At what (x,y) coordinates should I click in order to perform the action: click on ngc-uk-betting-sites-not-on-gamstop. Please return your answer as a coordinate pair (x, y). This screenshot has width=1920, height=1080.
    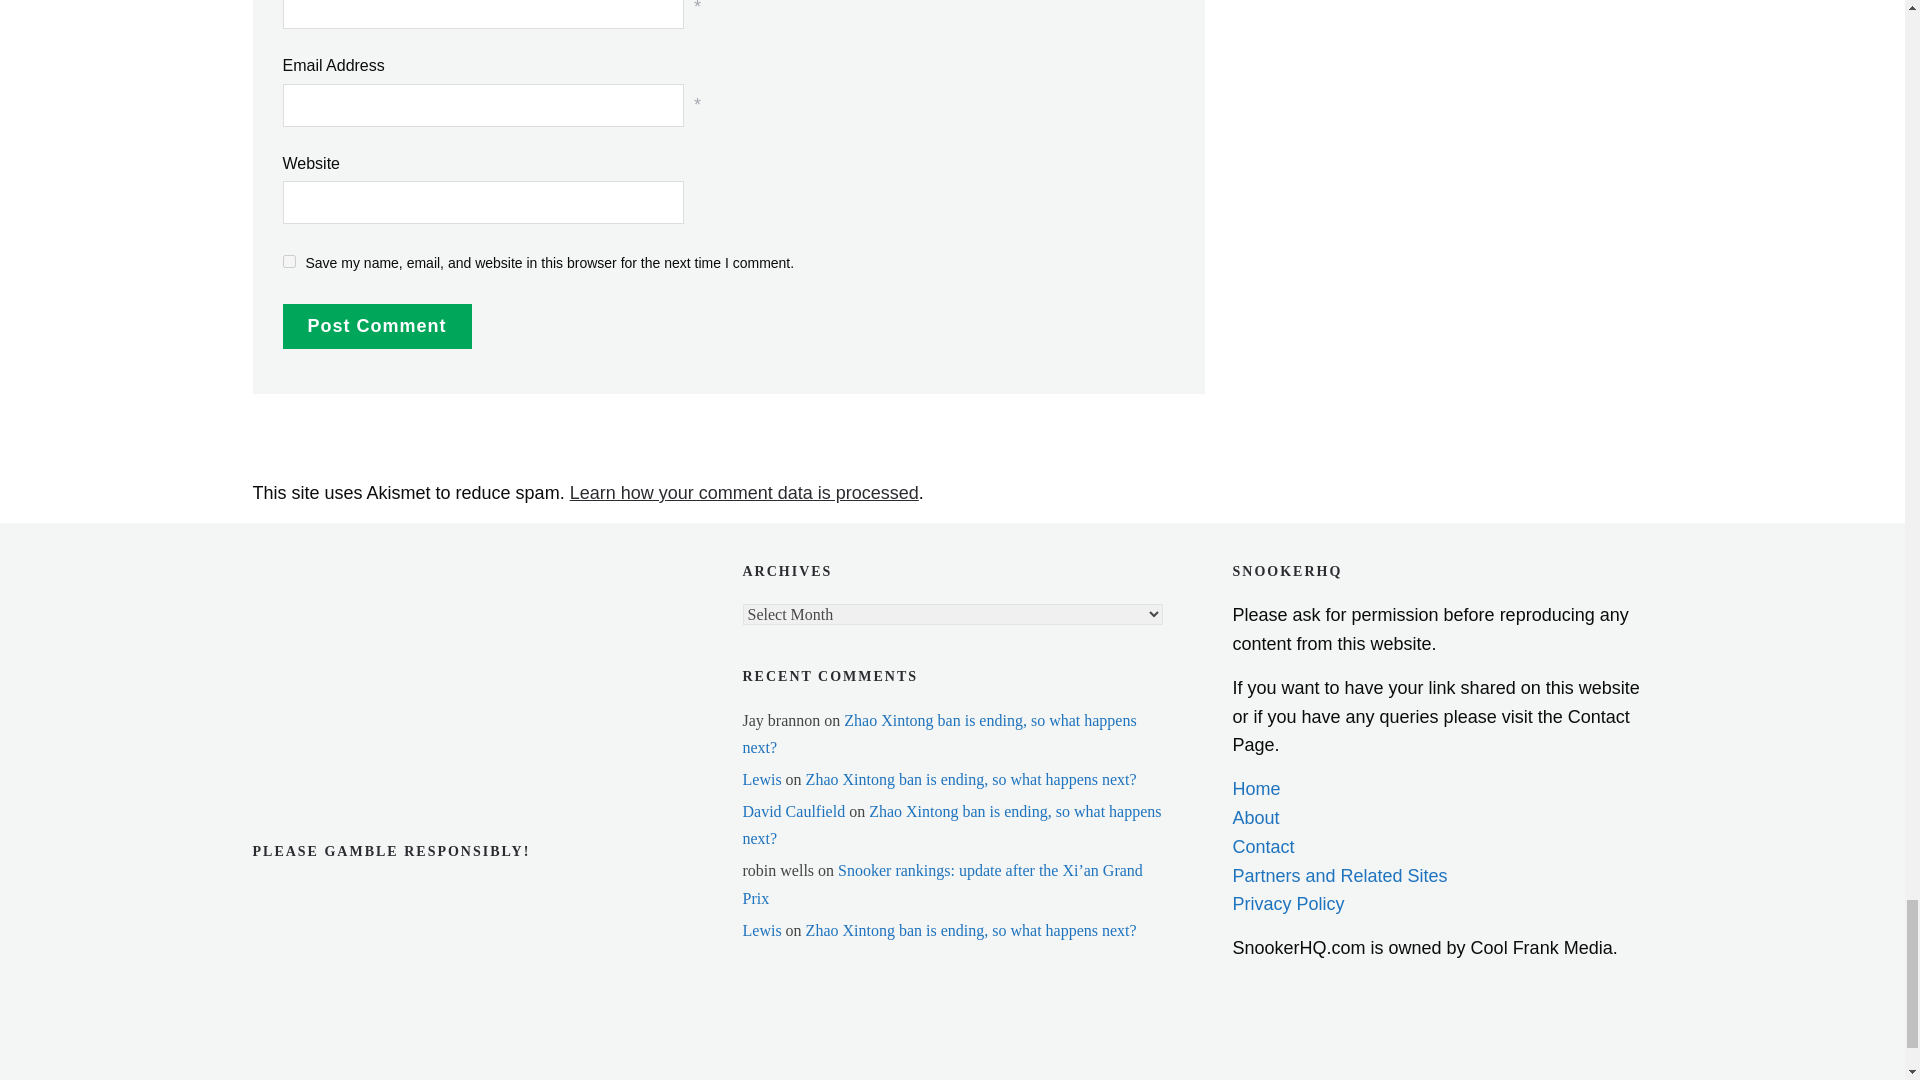
    Looking at the image, I should click on (351, 576).